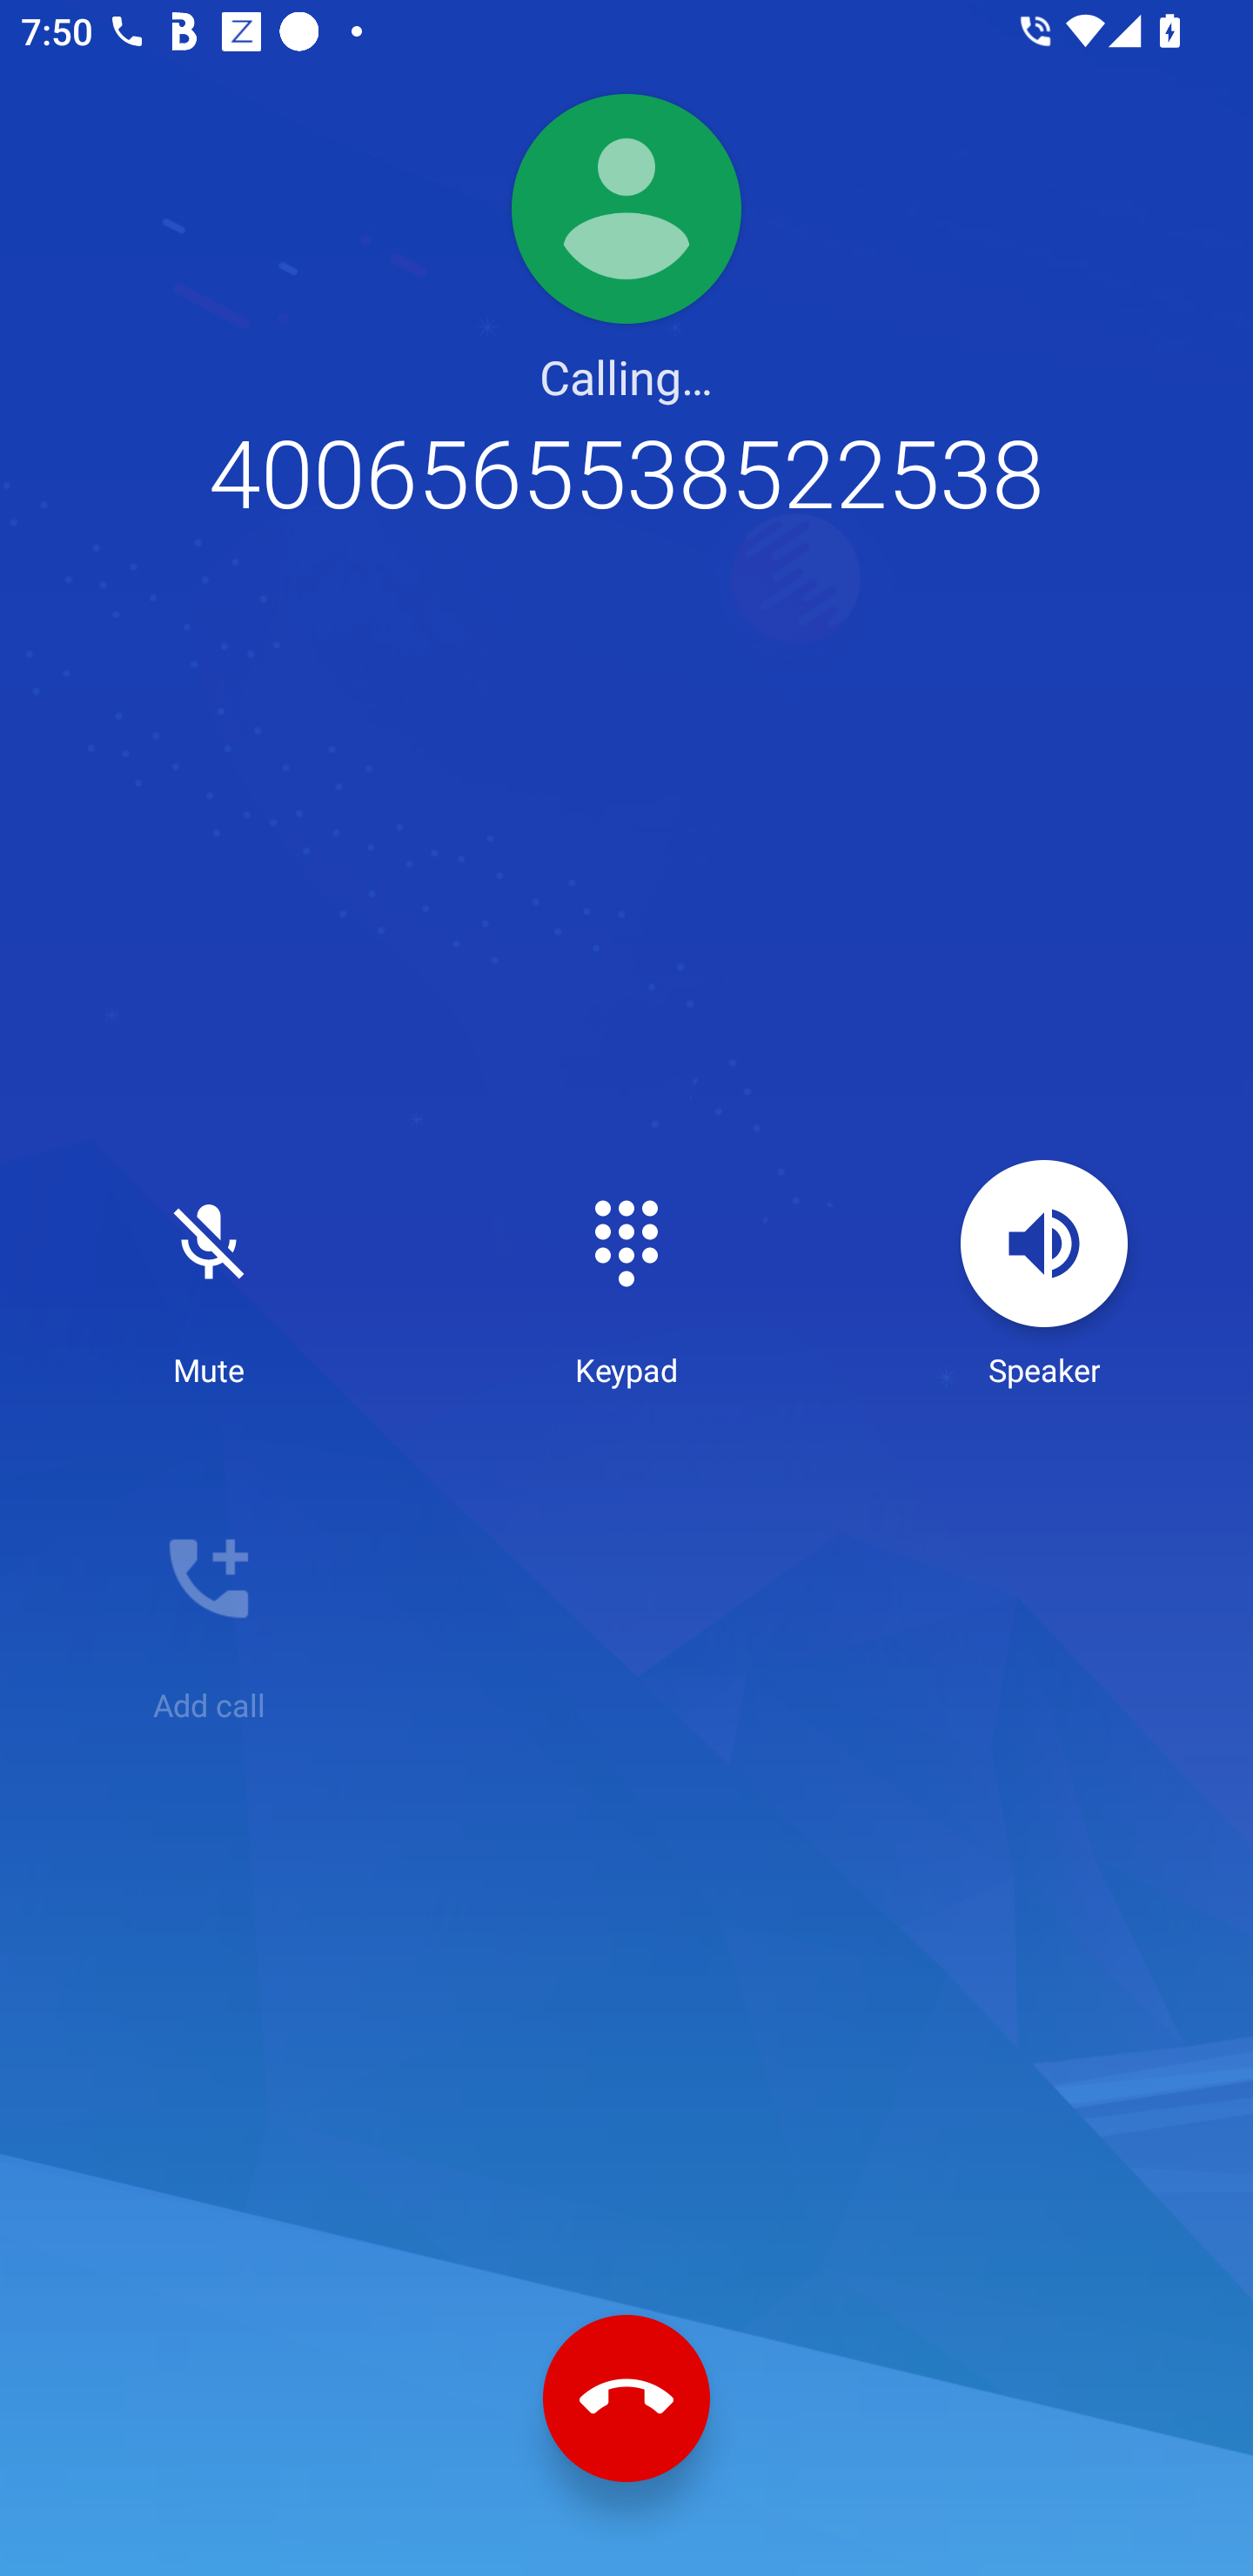 Image resolution: width=1253 pixels, height=2576 pixels. What do you see at coordinates (1044, 1275) in the screenshot?
I see `Speaker, is on Speaker` at bounding box center [1044, 1275].